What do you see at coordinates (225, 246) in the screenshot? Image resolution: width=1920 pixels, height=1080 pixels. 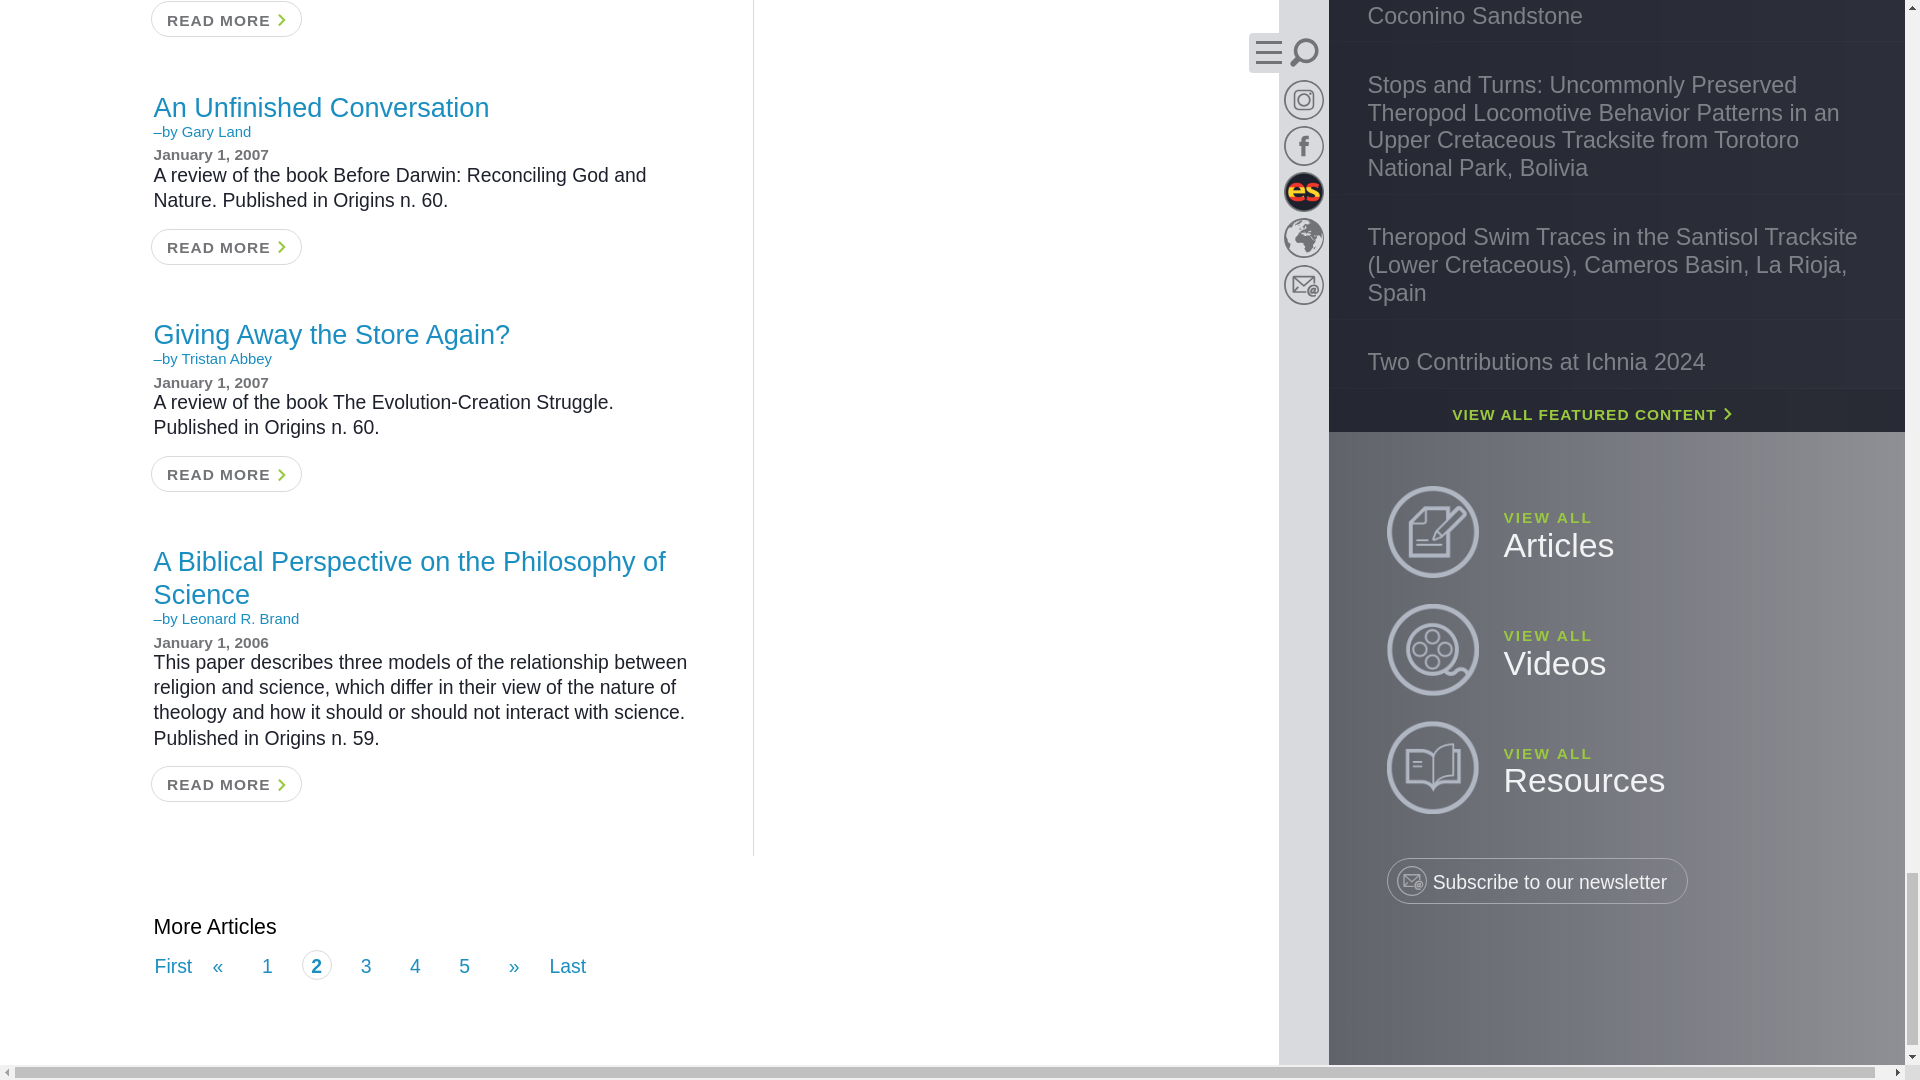 I see `READ MORE` at bounding box center [225, 246].